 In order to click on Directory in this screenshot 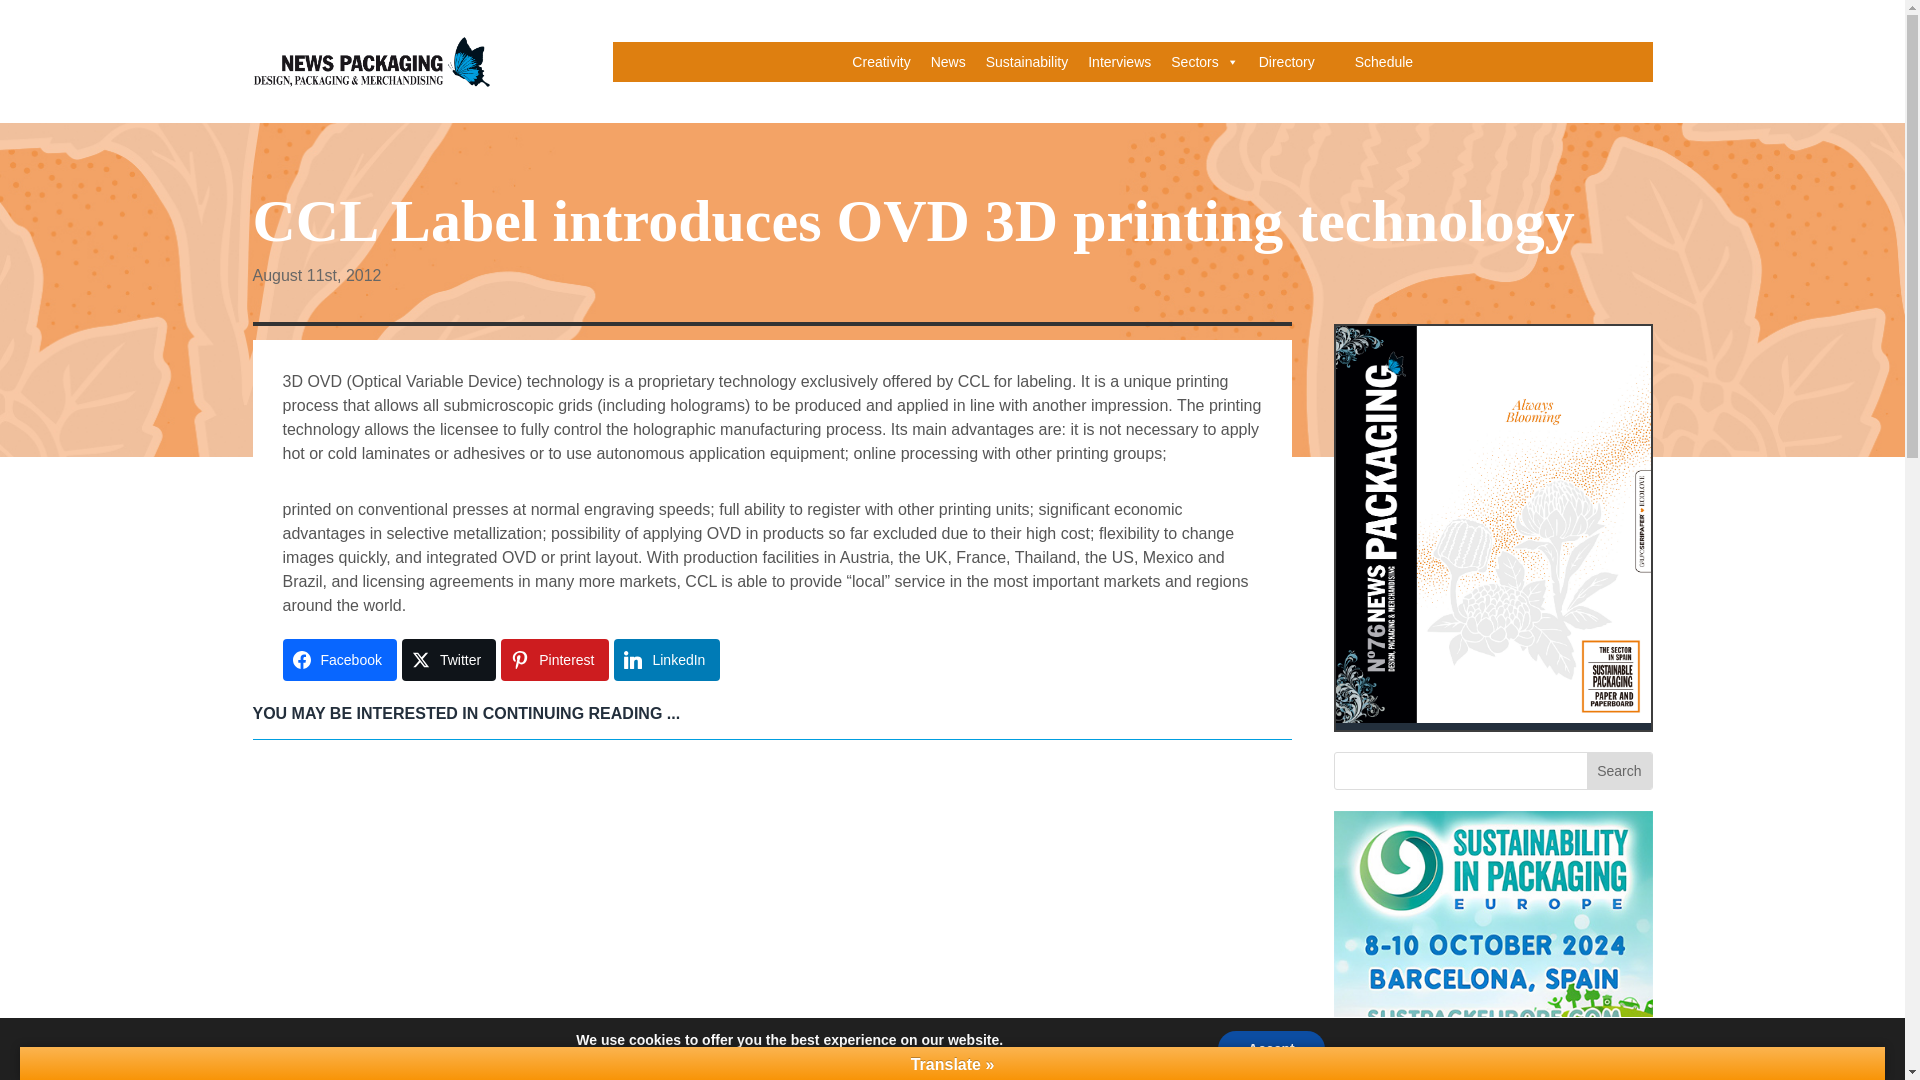, I will do `click(1286, 62)`.